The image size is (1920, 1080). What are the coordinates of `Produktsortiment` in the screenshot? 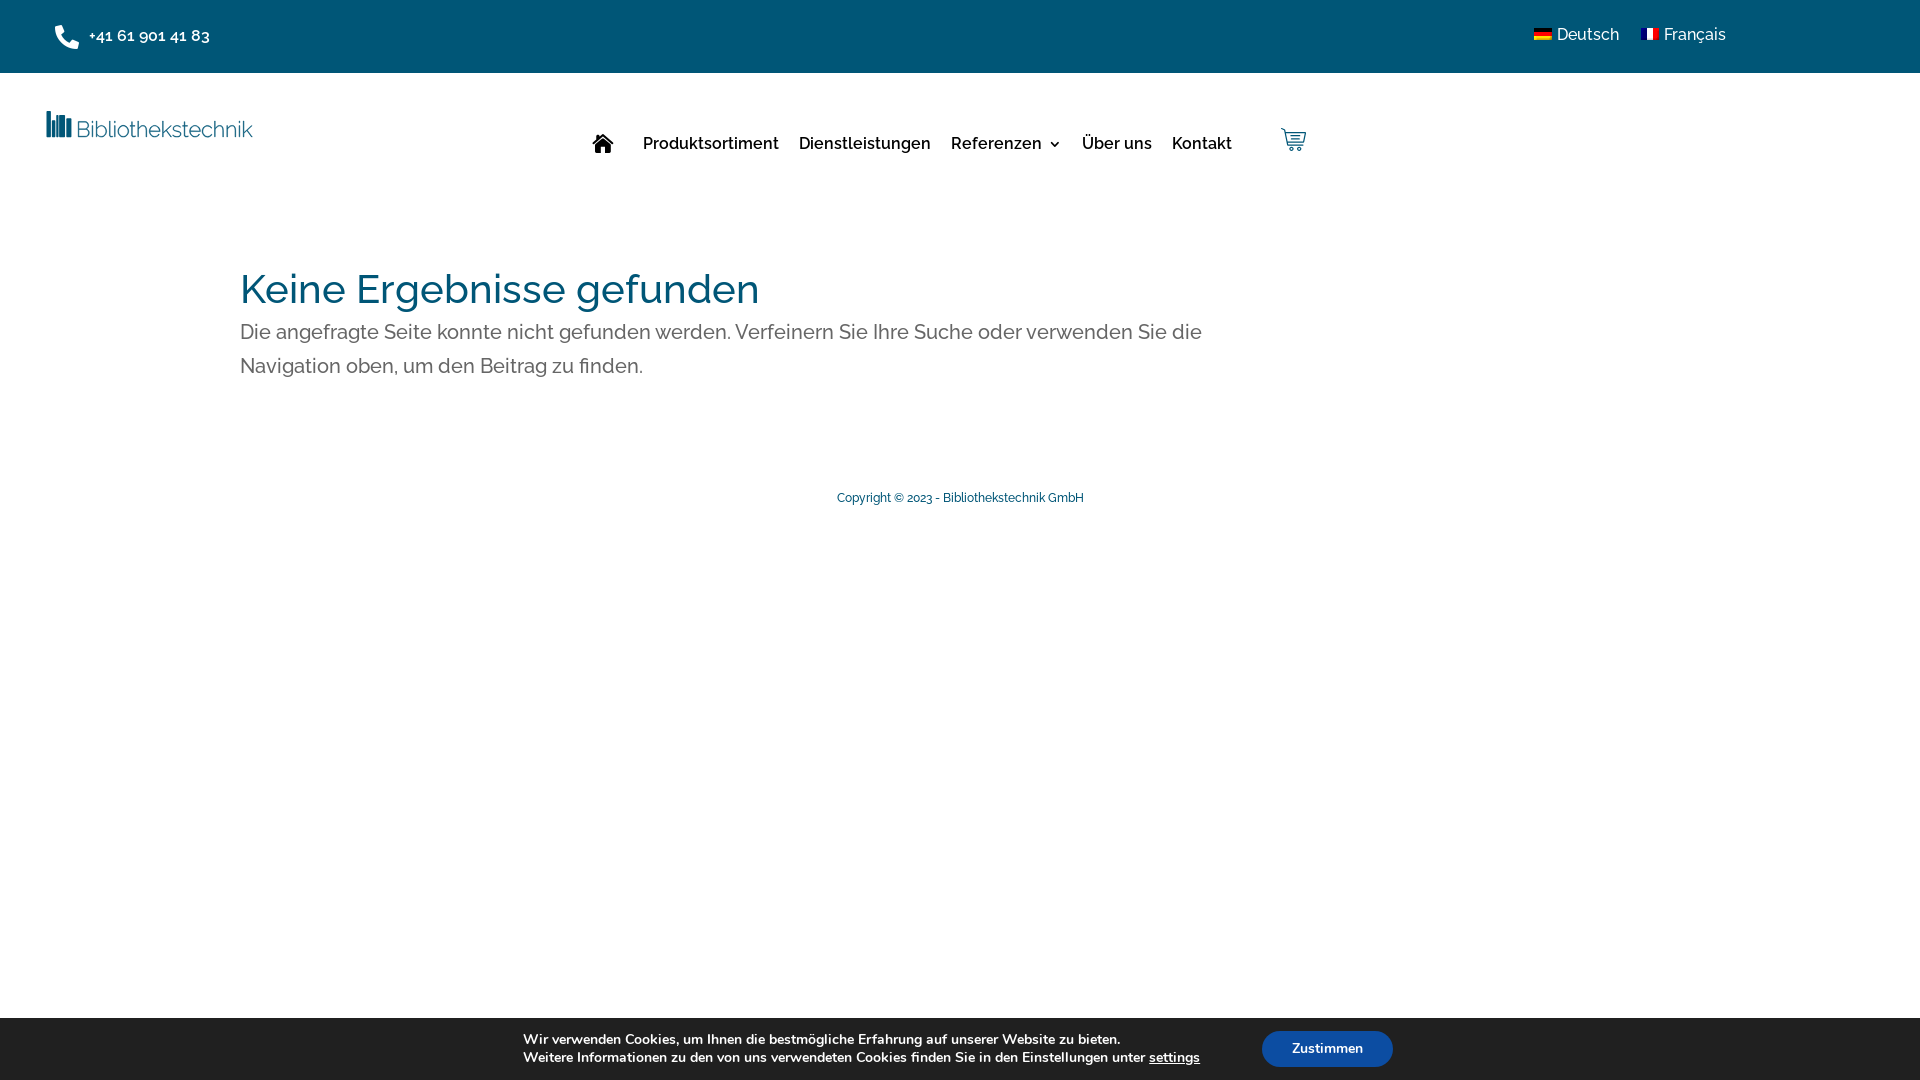 It's located at (711, 148).